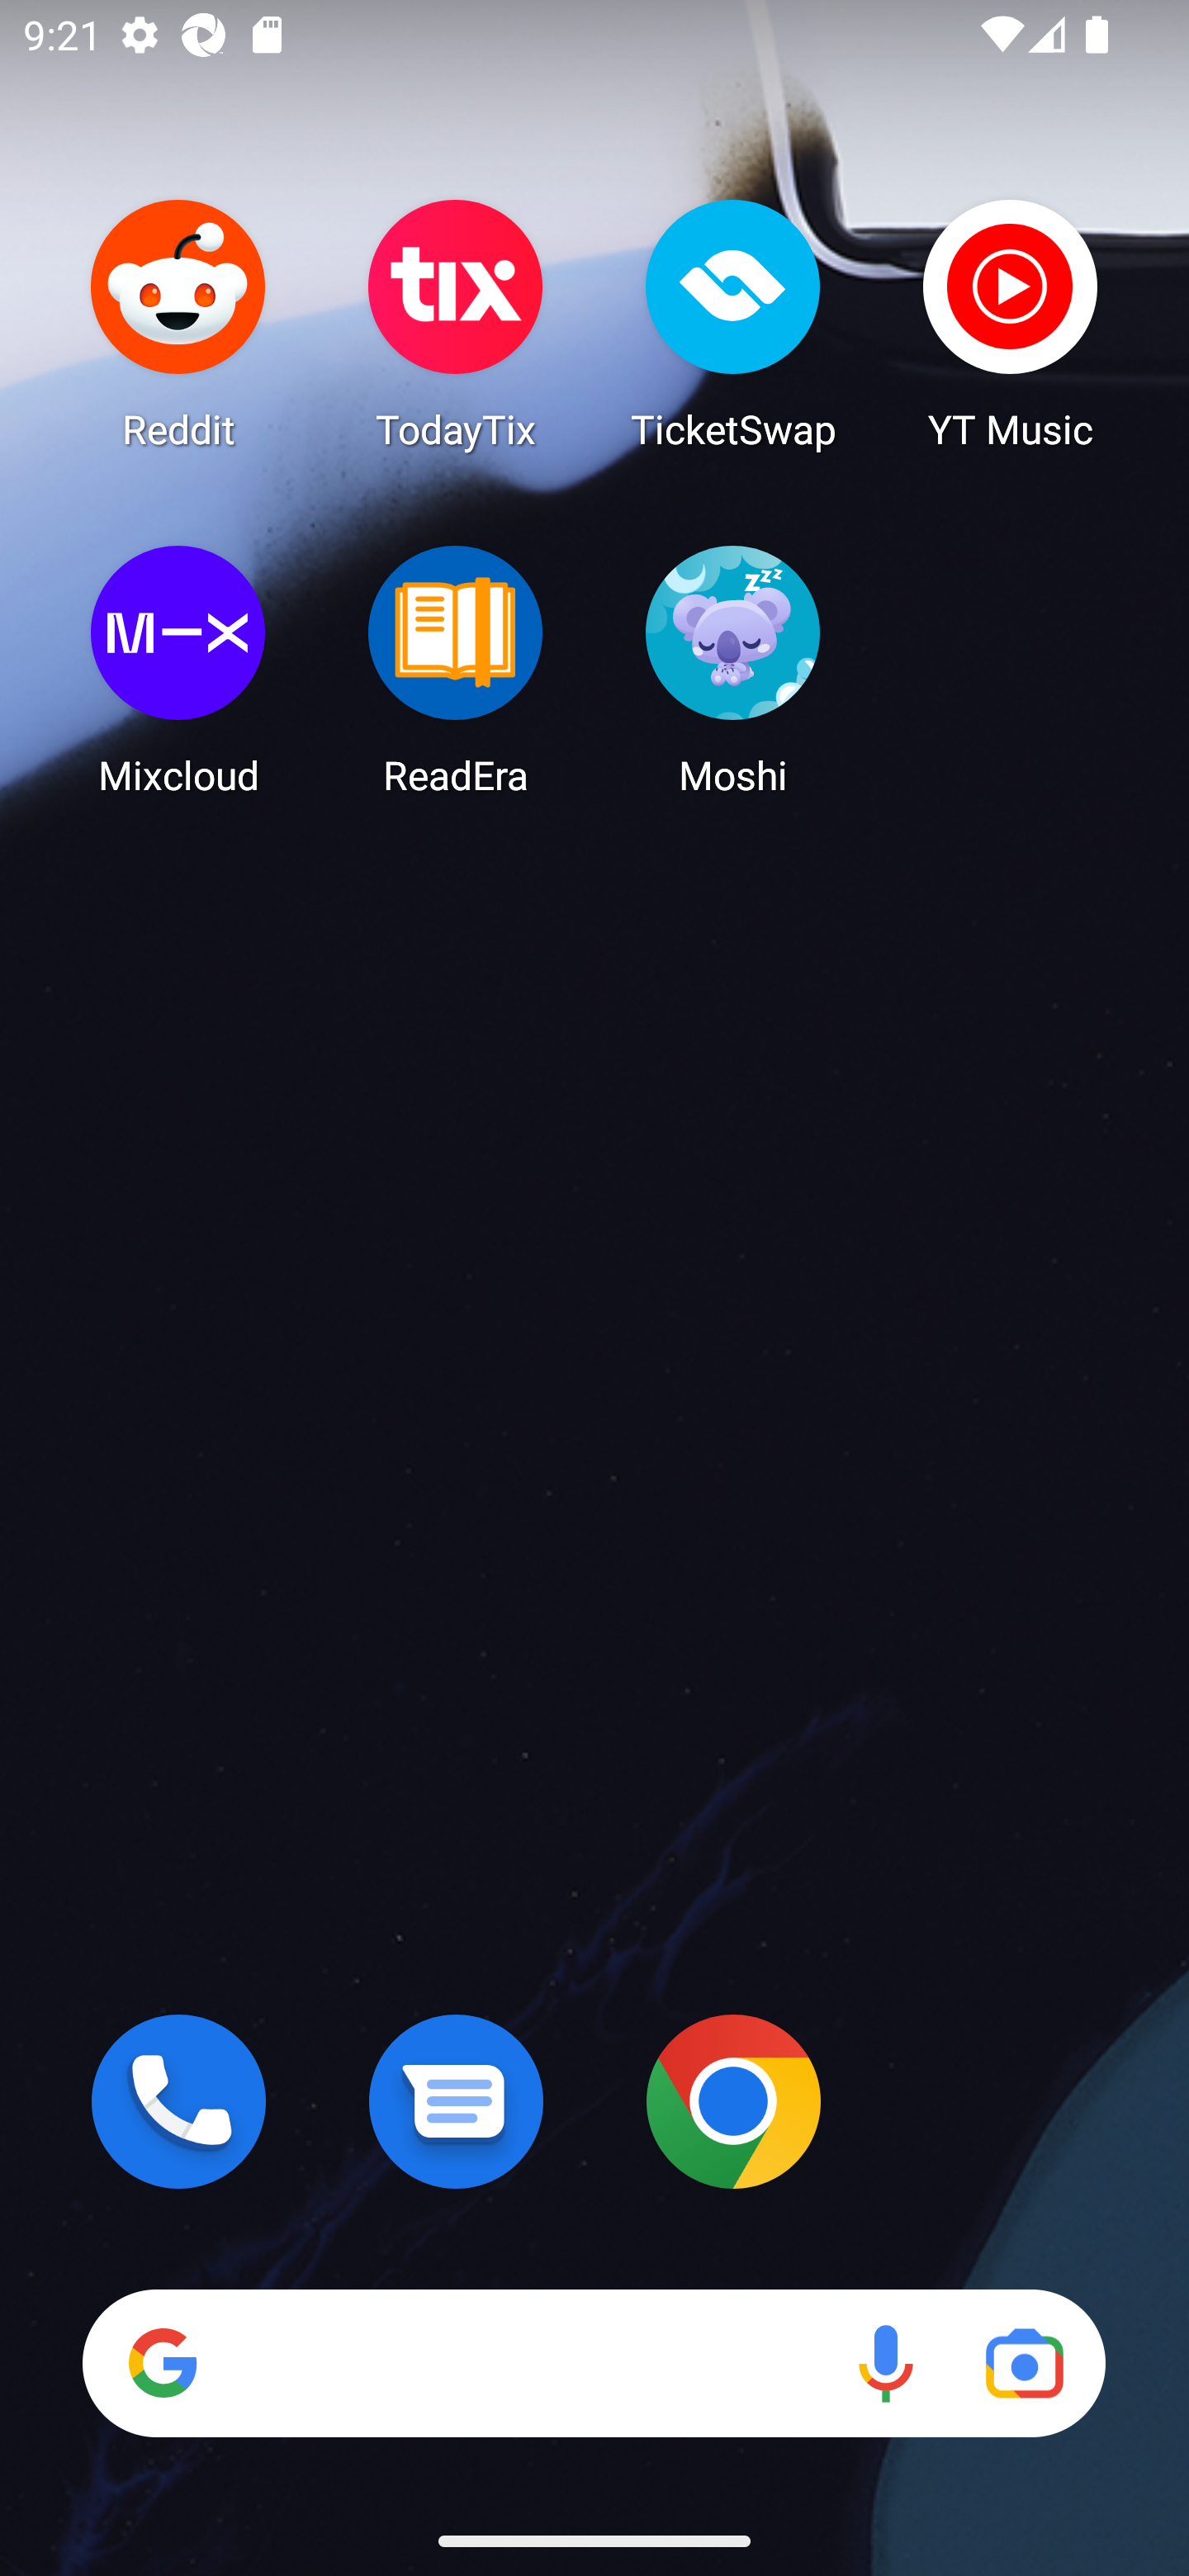 The height and width of the screenshot is (2576, 1189). Describe the element at coordinates (733, 2101) in the screenshot. I see `Chrome` at that location.